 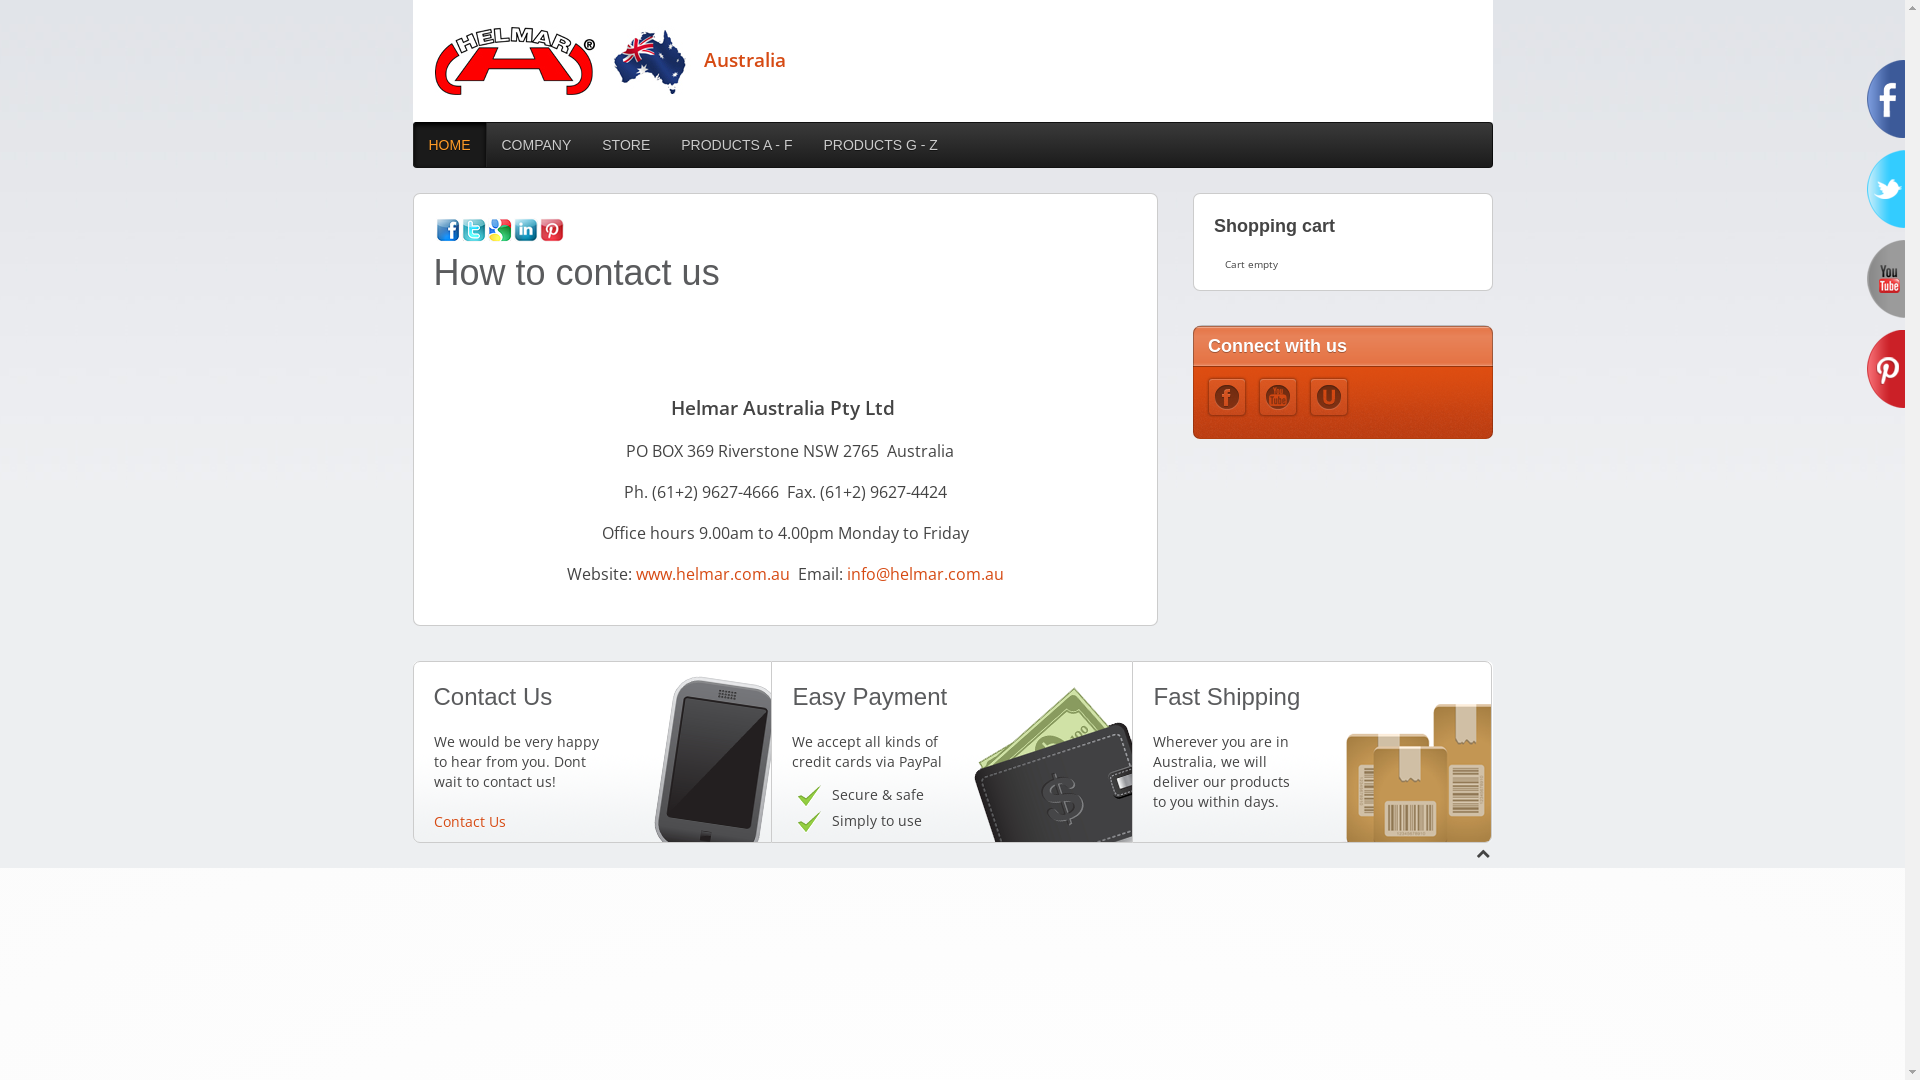 I want to click on Facebook, so click(x=448, y=230).